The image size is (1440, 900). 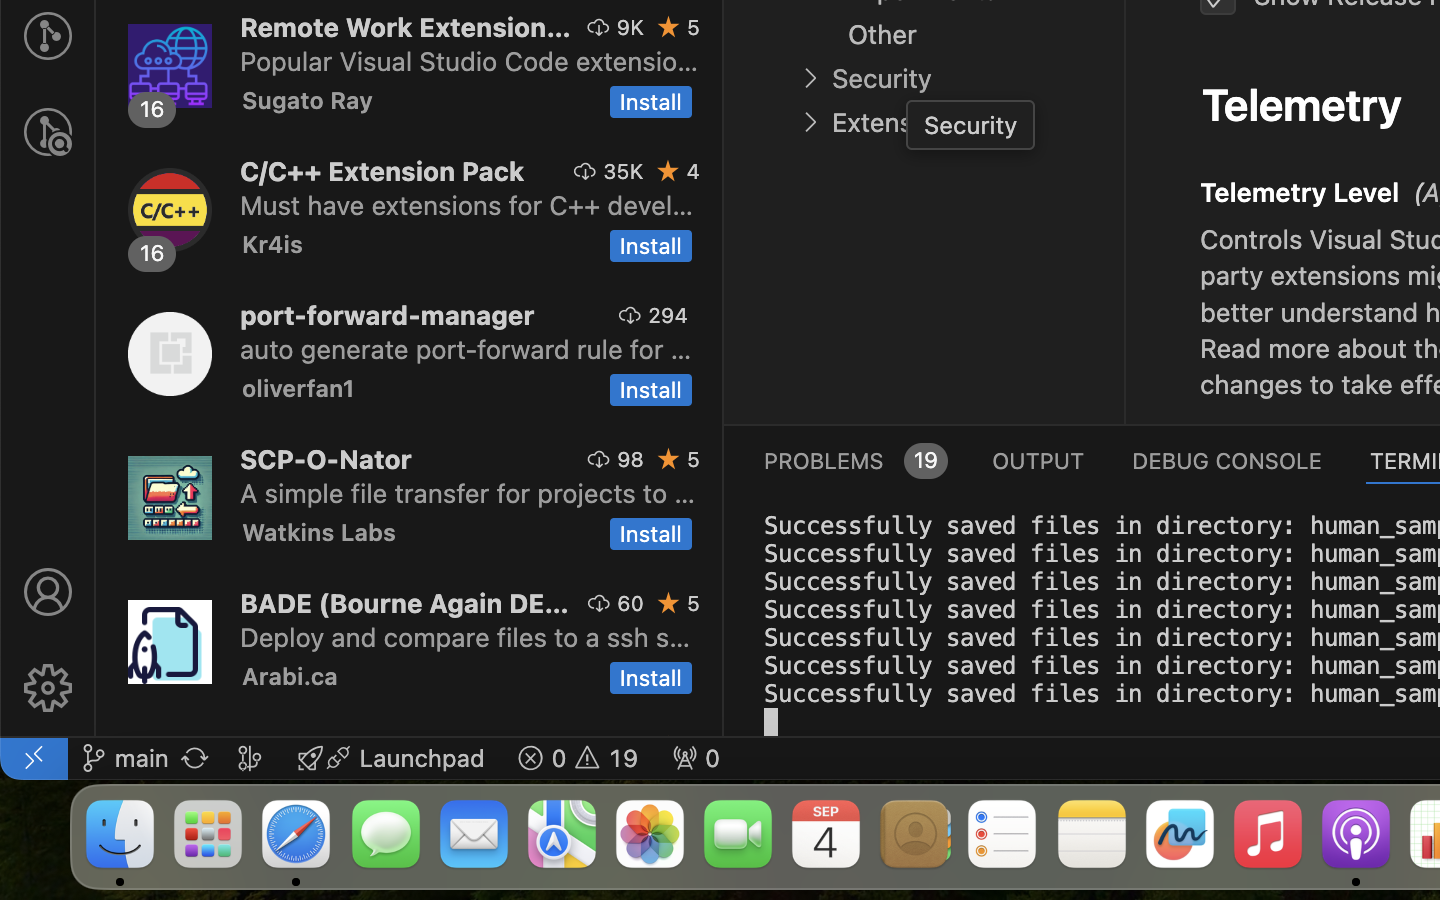 I want to click on C/C++ Extension Pack, so click(x=383, y=171).